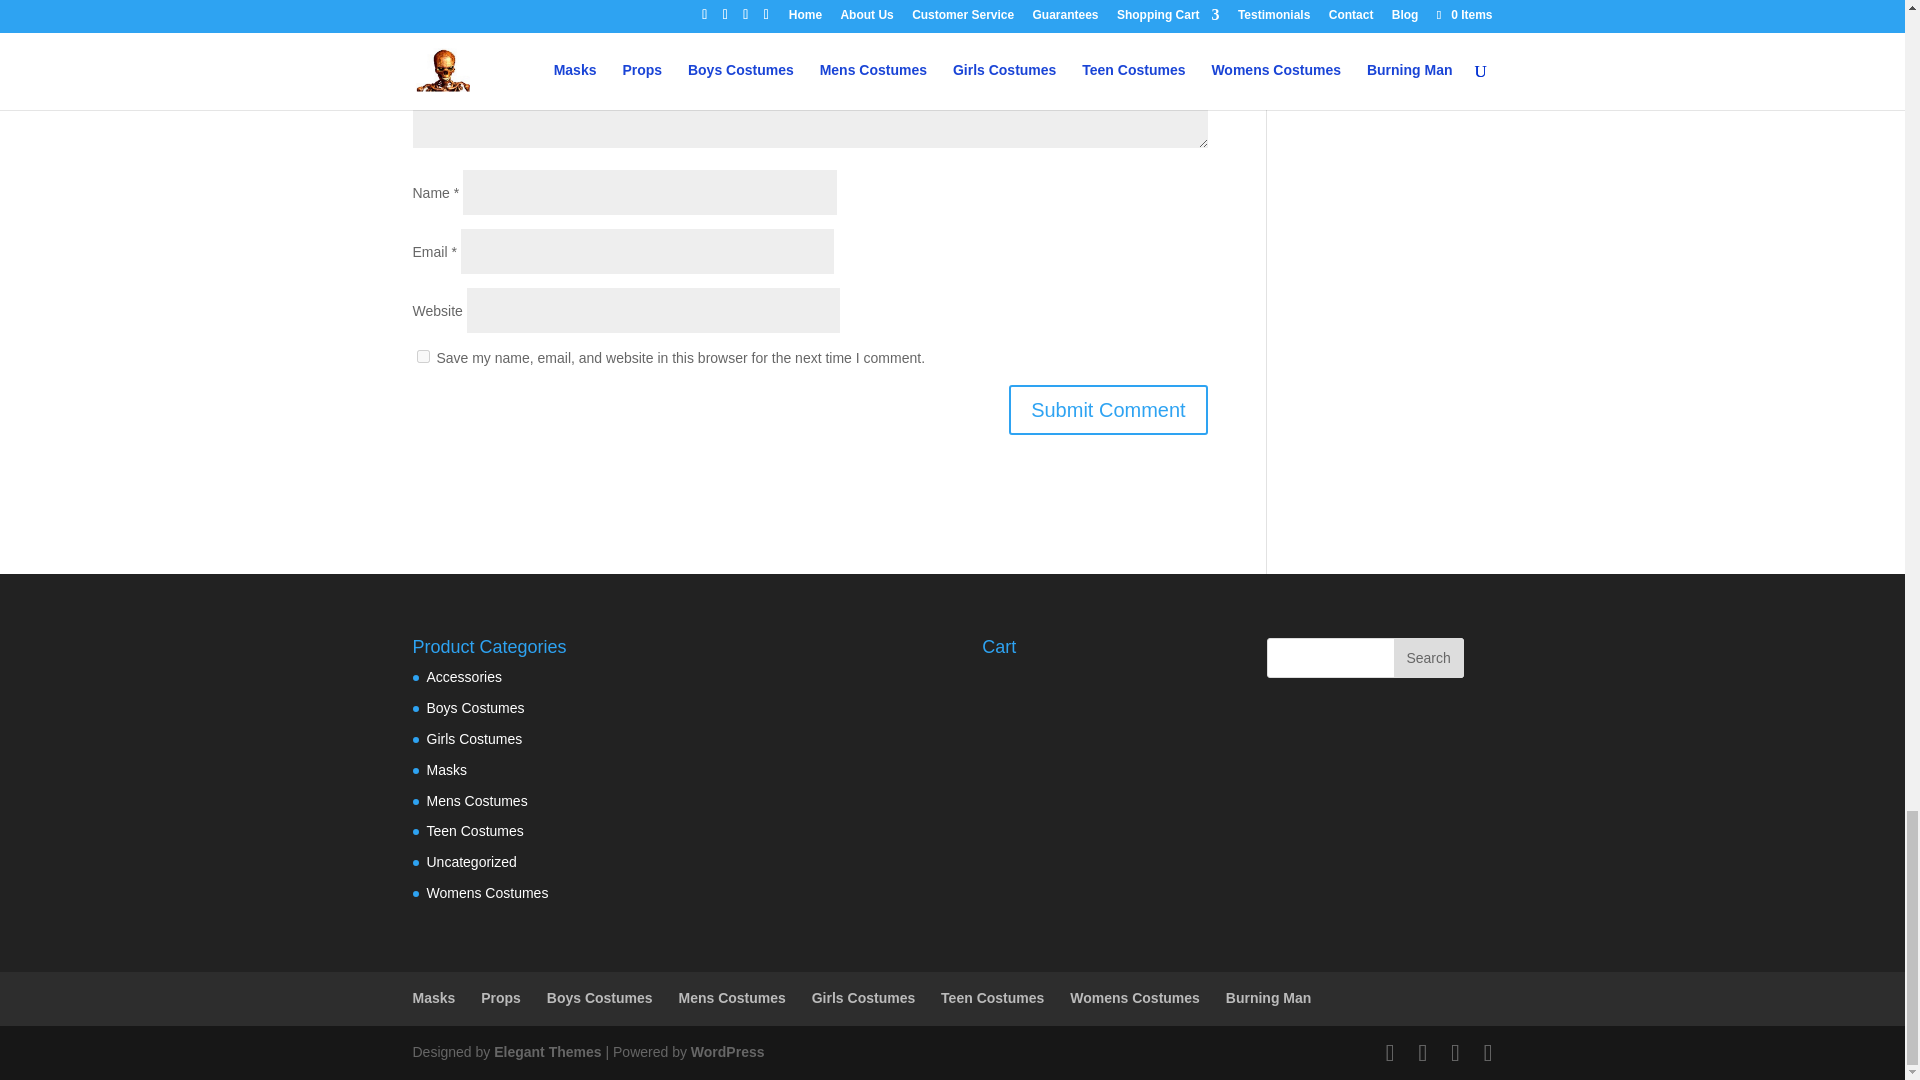  I want to click on Mens Costumes, so click(476, 800).